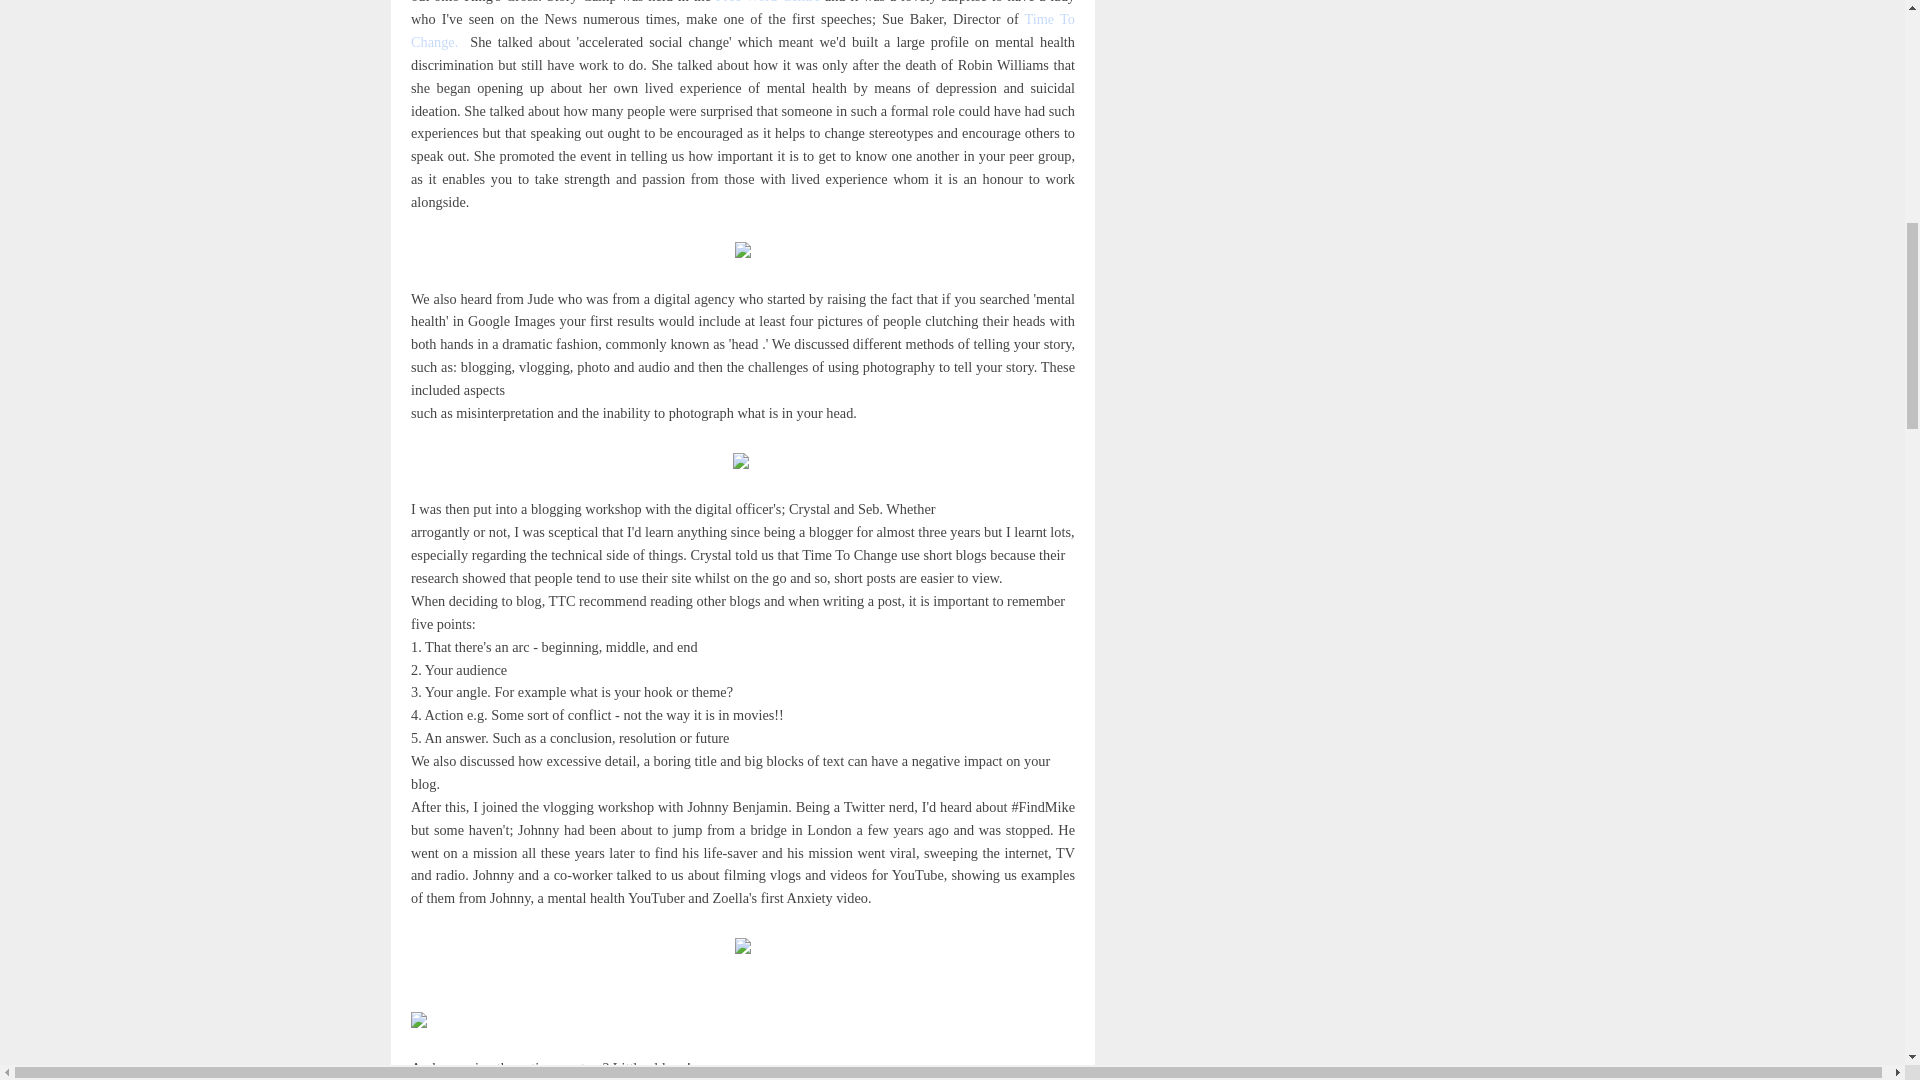 This screenshot has height=1080, width=1920. What do you see at coordinates (768, 2) in the screenshot?
I see `Free Word Centre` at bounding box center [768, 2].